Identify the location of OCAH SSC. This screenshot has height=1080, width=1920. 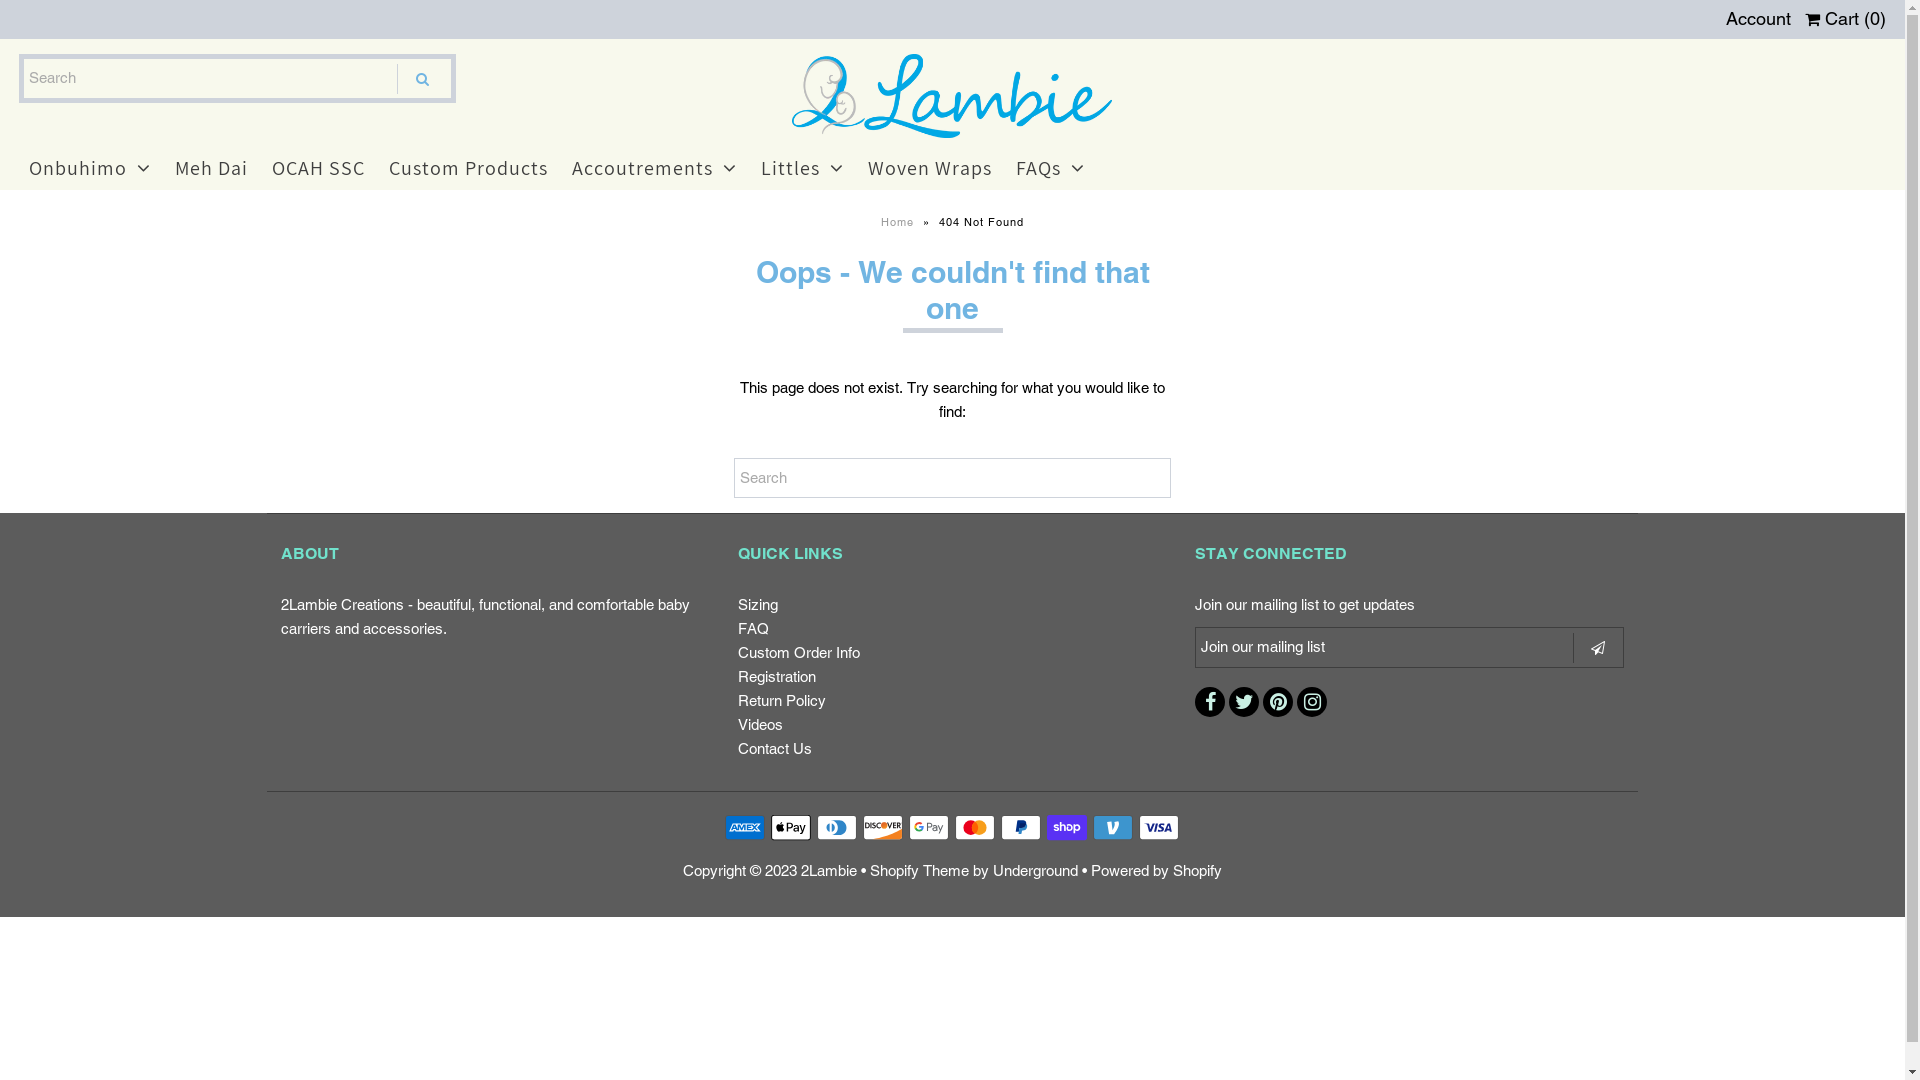
(318, 168).